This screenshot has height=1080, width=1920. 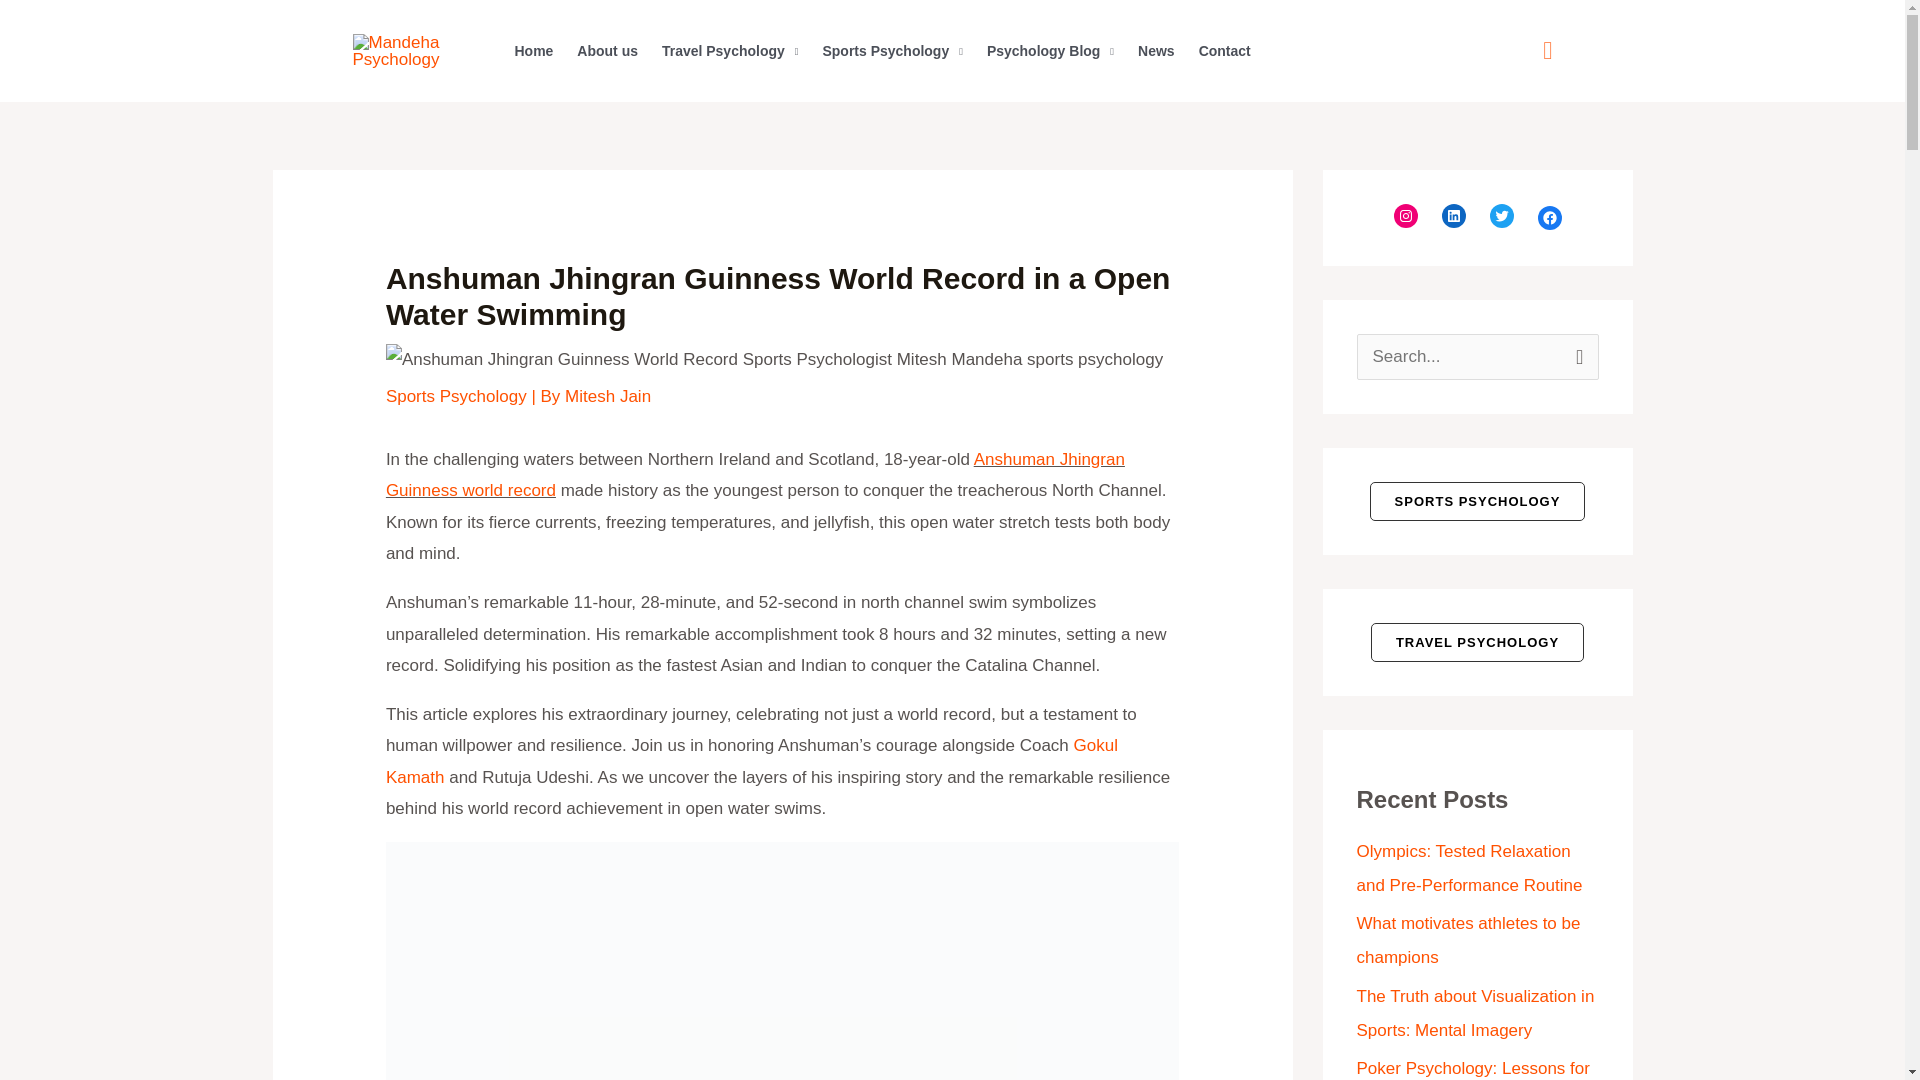 What do you see at coordinates (1576, 354) in the screenshot?
I see `Search` at bounding box center [1576, 354].